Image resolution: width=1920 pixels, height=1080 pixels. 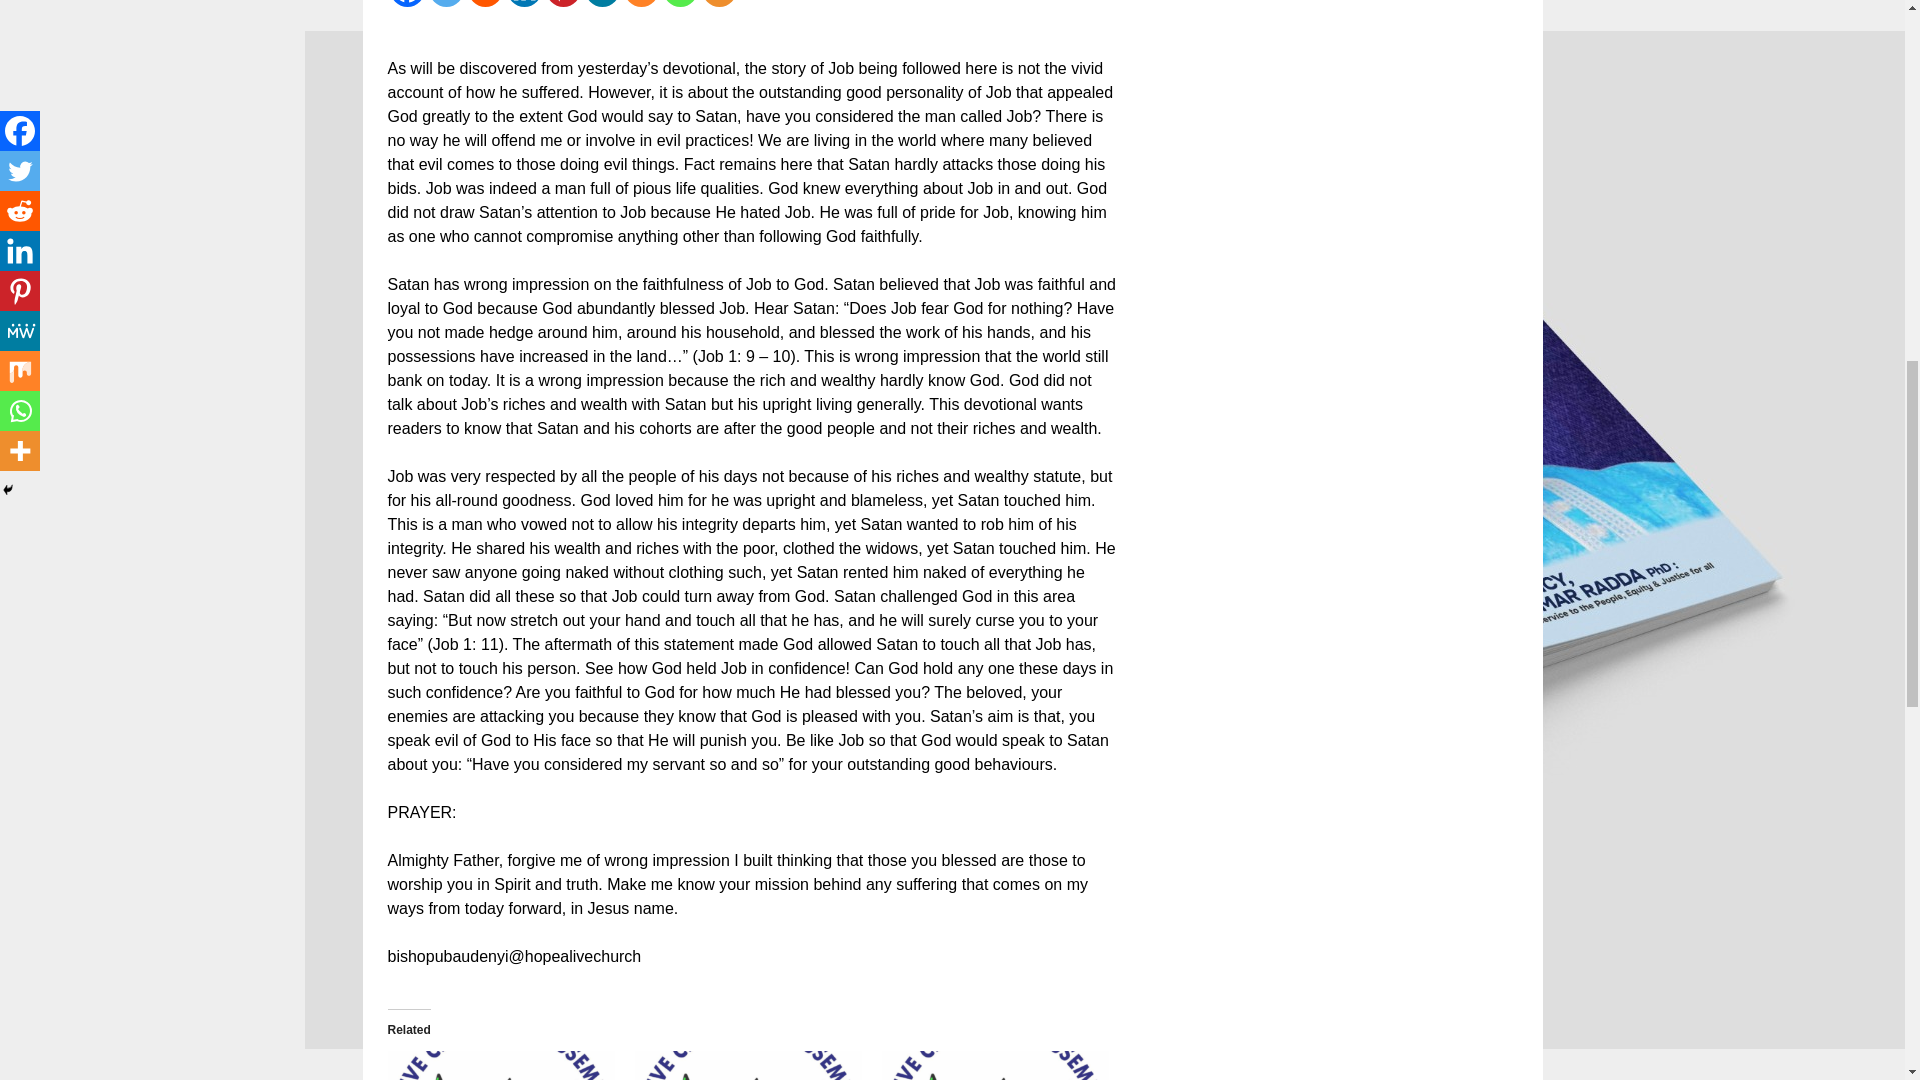 I want to click on MeWe, so click(x=600, y=3).